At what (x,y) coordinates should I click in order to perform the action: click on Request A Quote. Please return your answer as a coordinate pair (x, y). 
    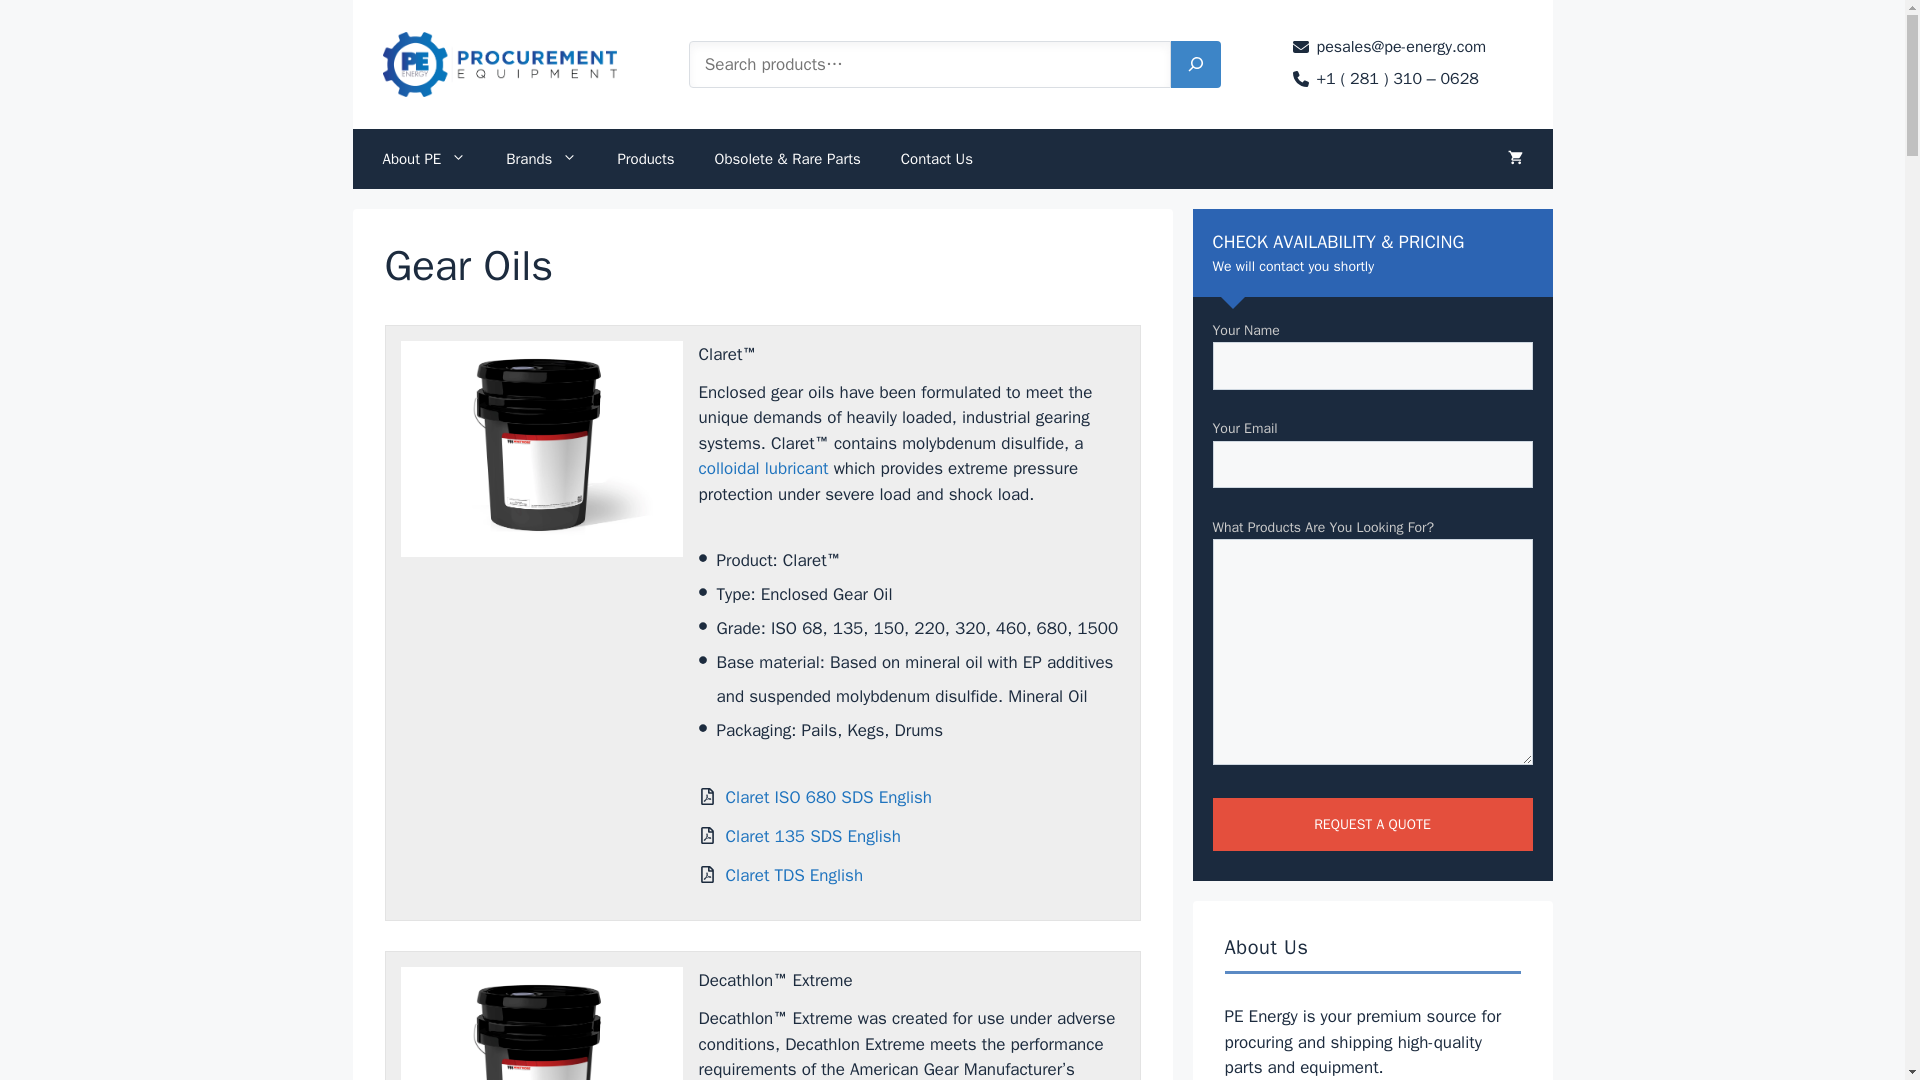
    Looking at the image, I should click on (1372, 824).